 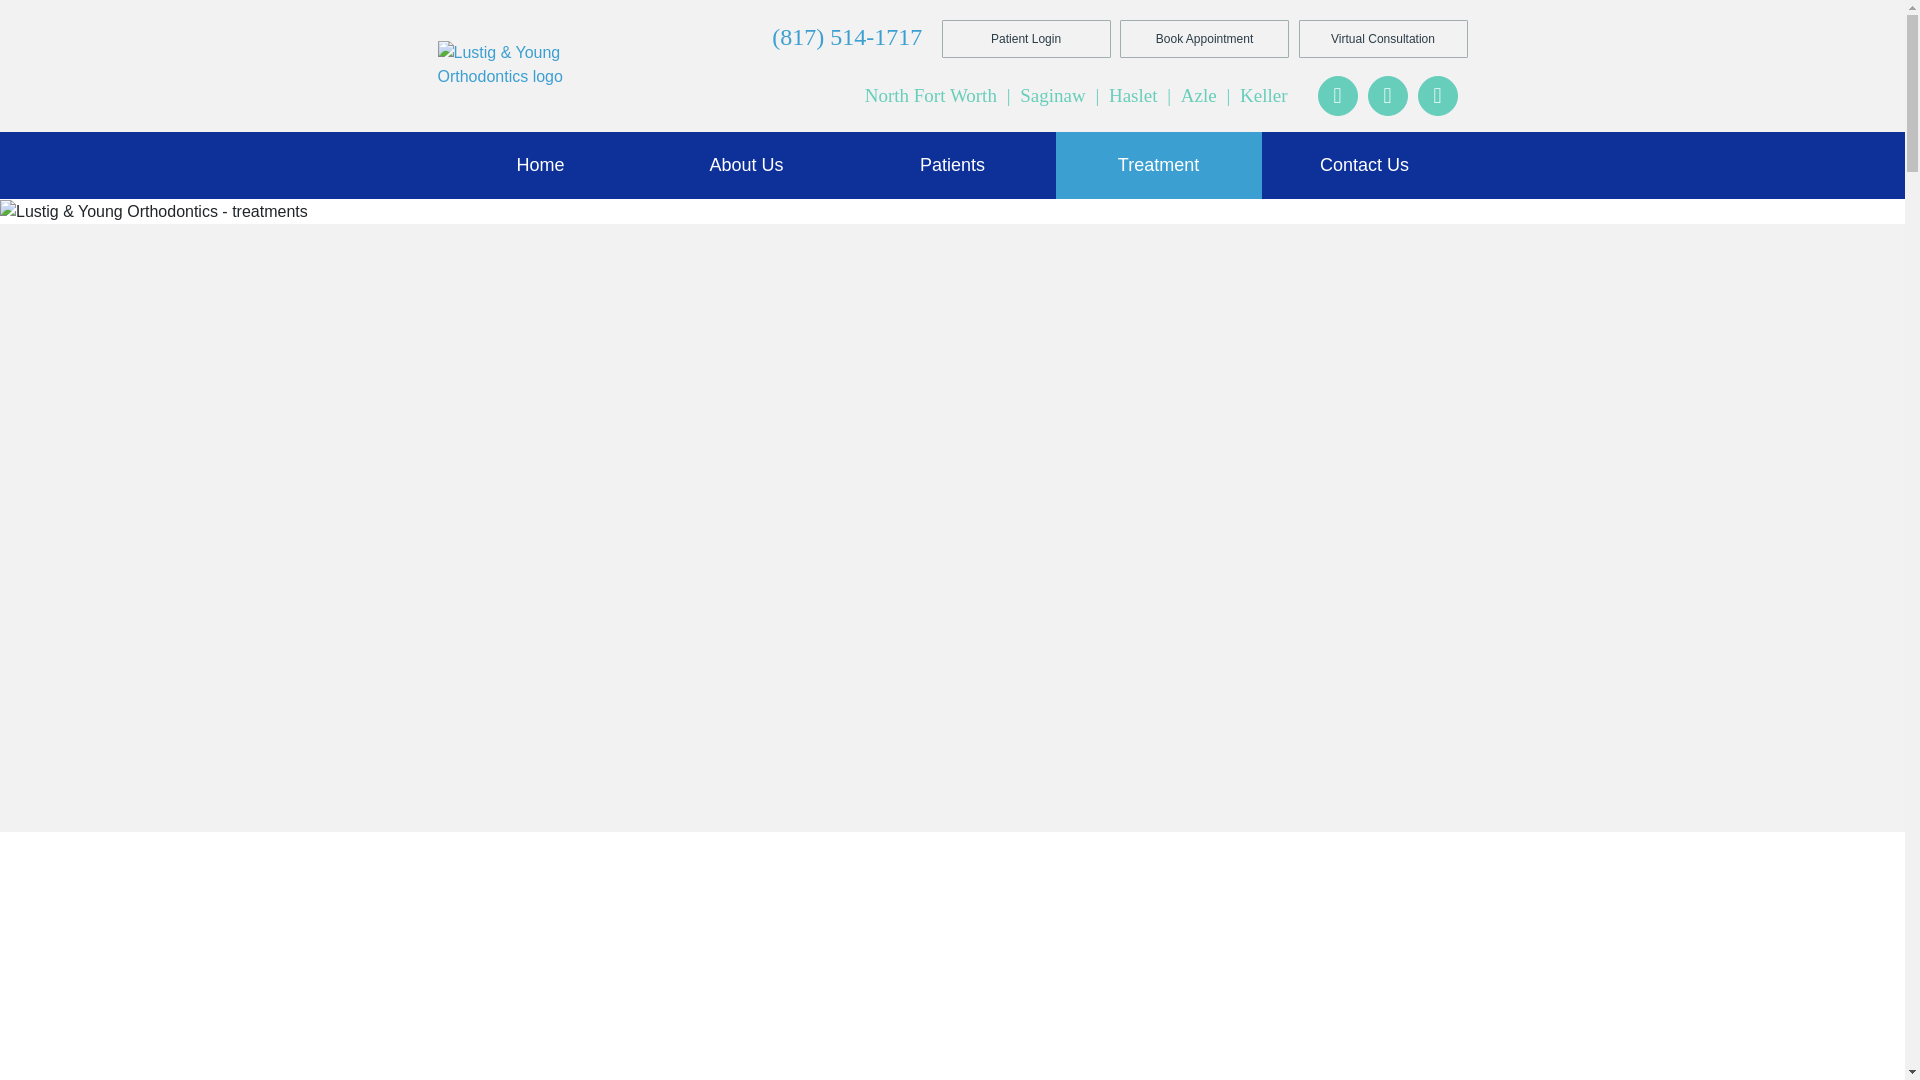 I want to click on Virtual Consultation, so click(x=1382, y=39).